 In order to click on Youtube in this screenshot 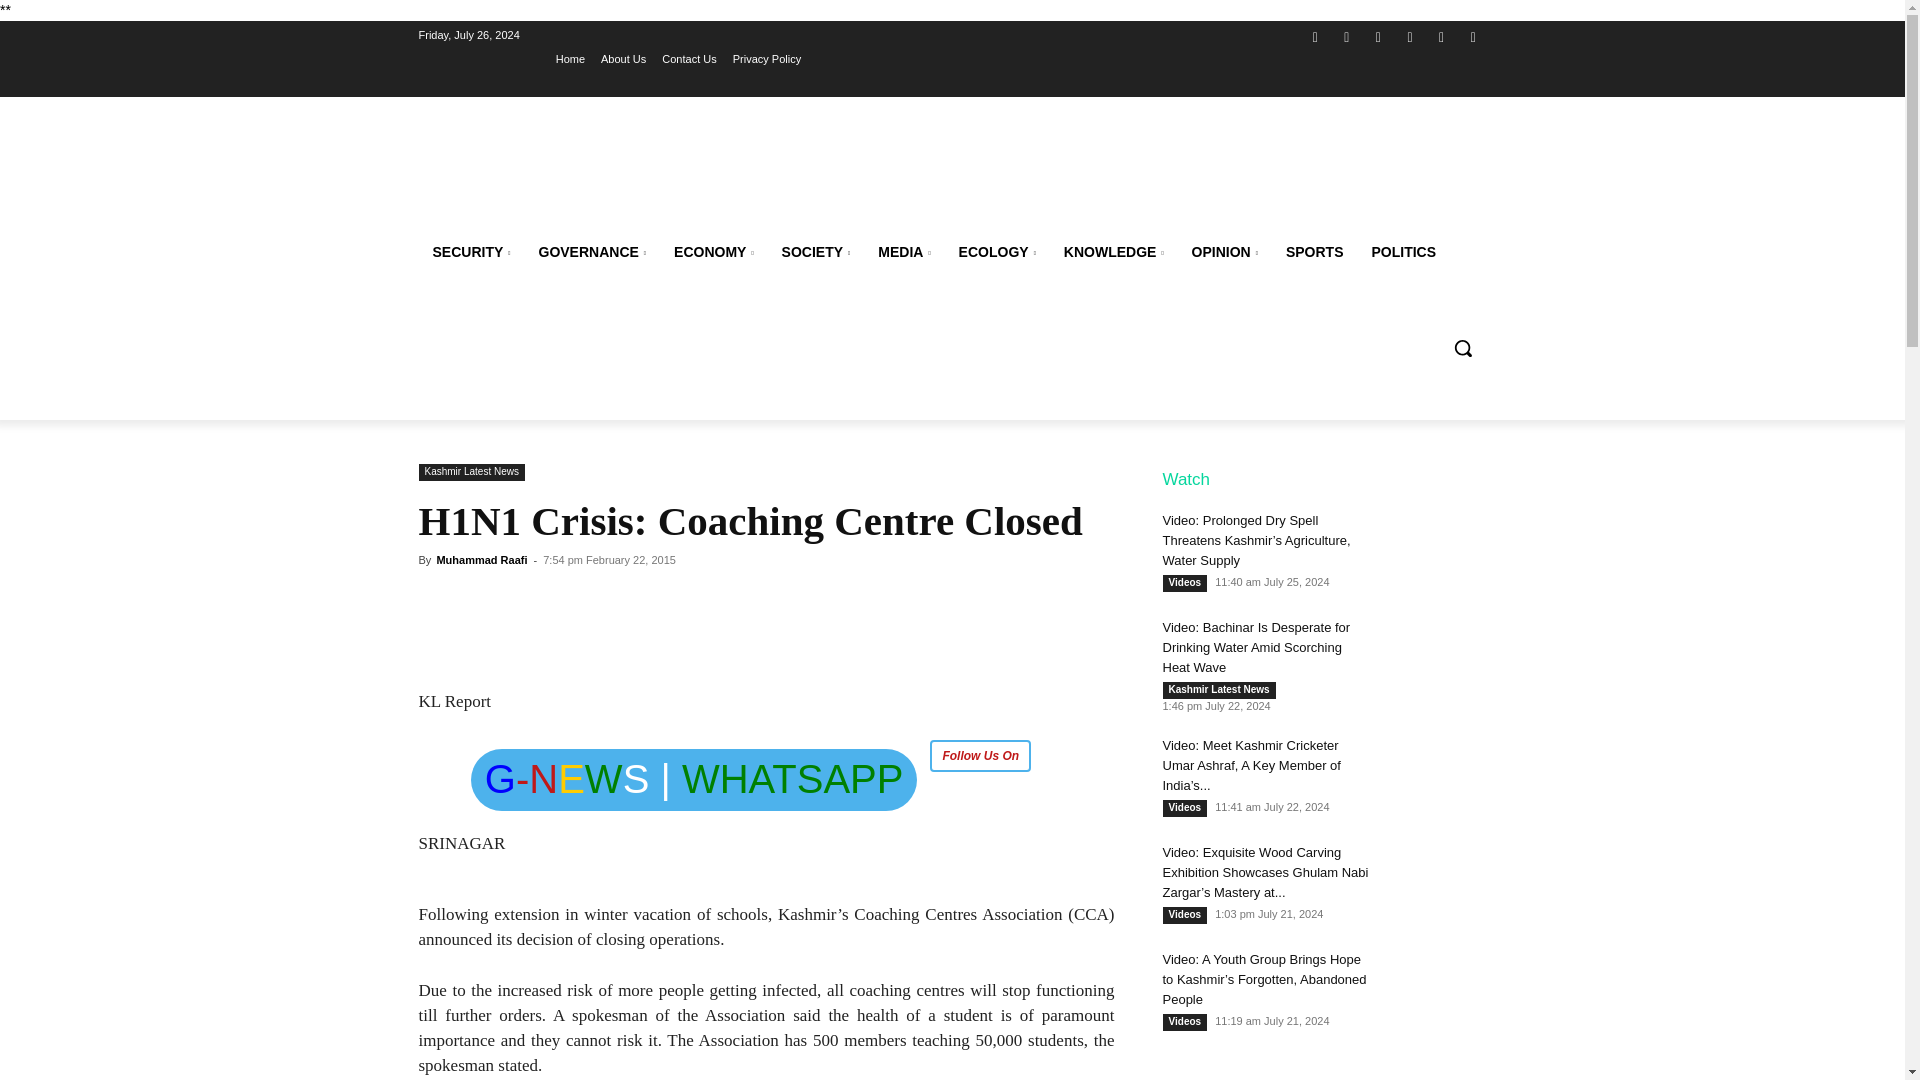, I will do `click(1472, 36)`.